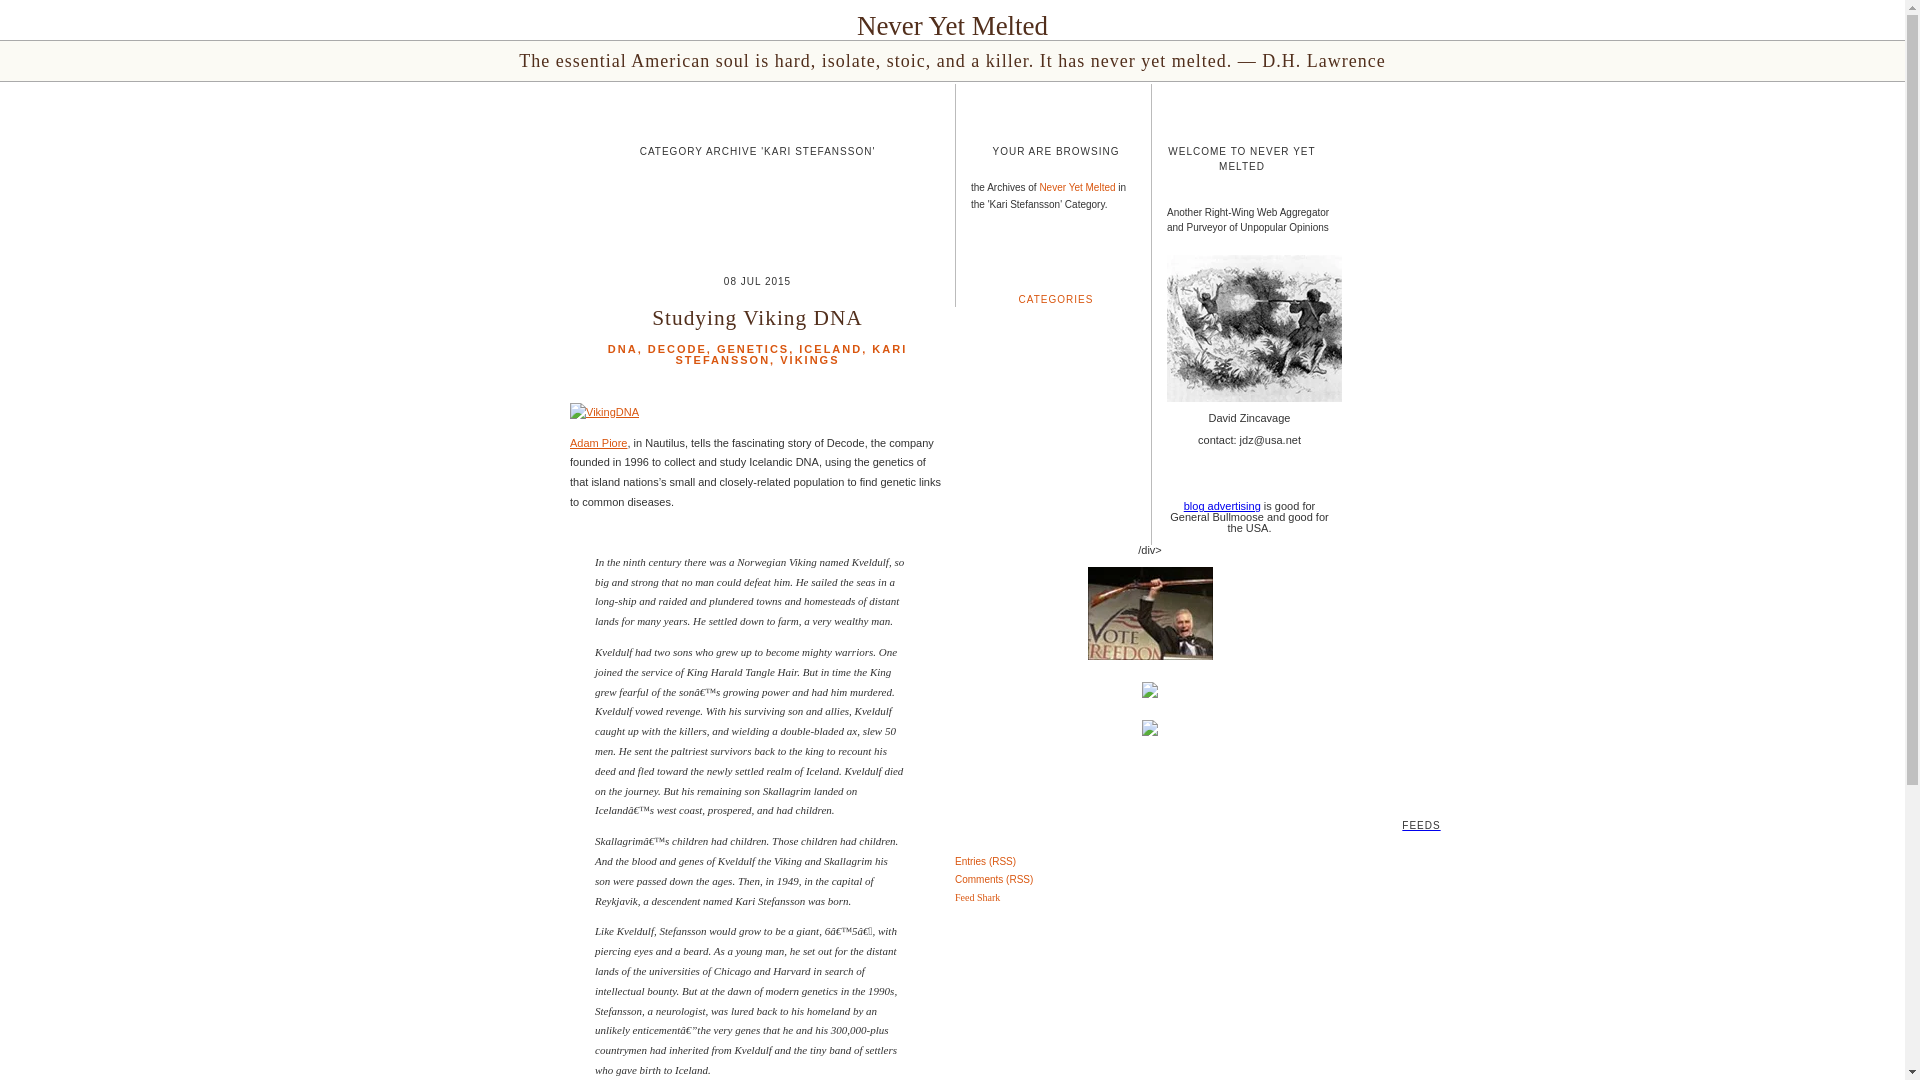  I want to click on DNA, so click(622, 349).